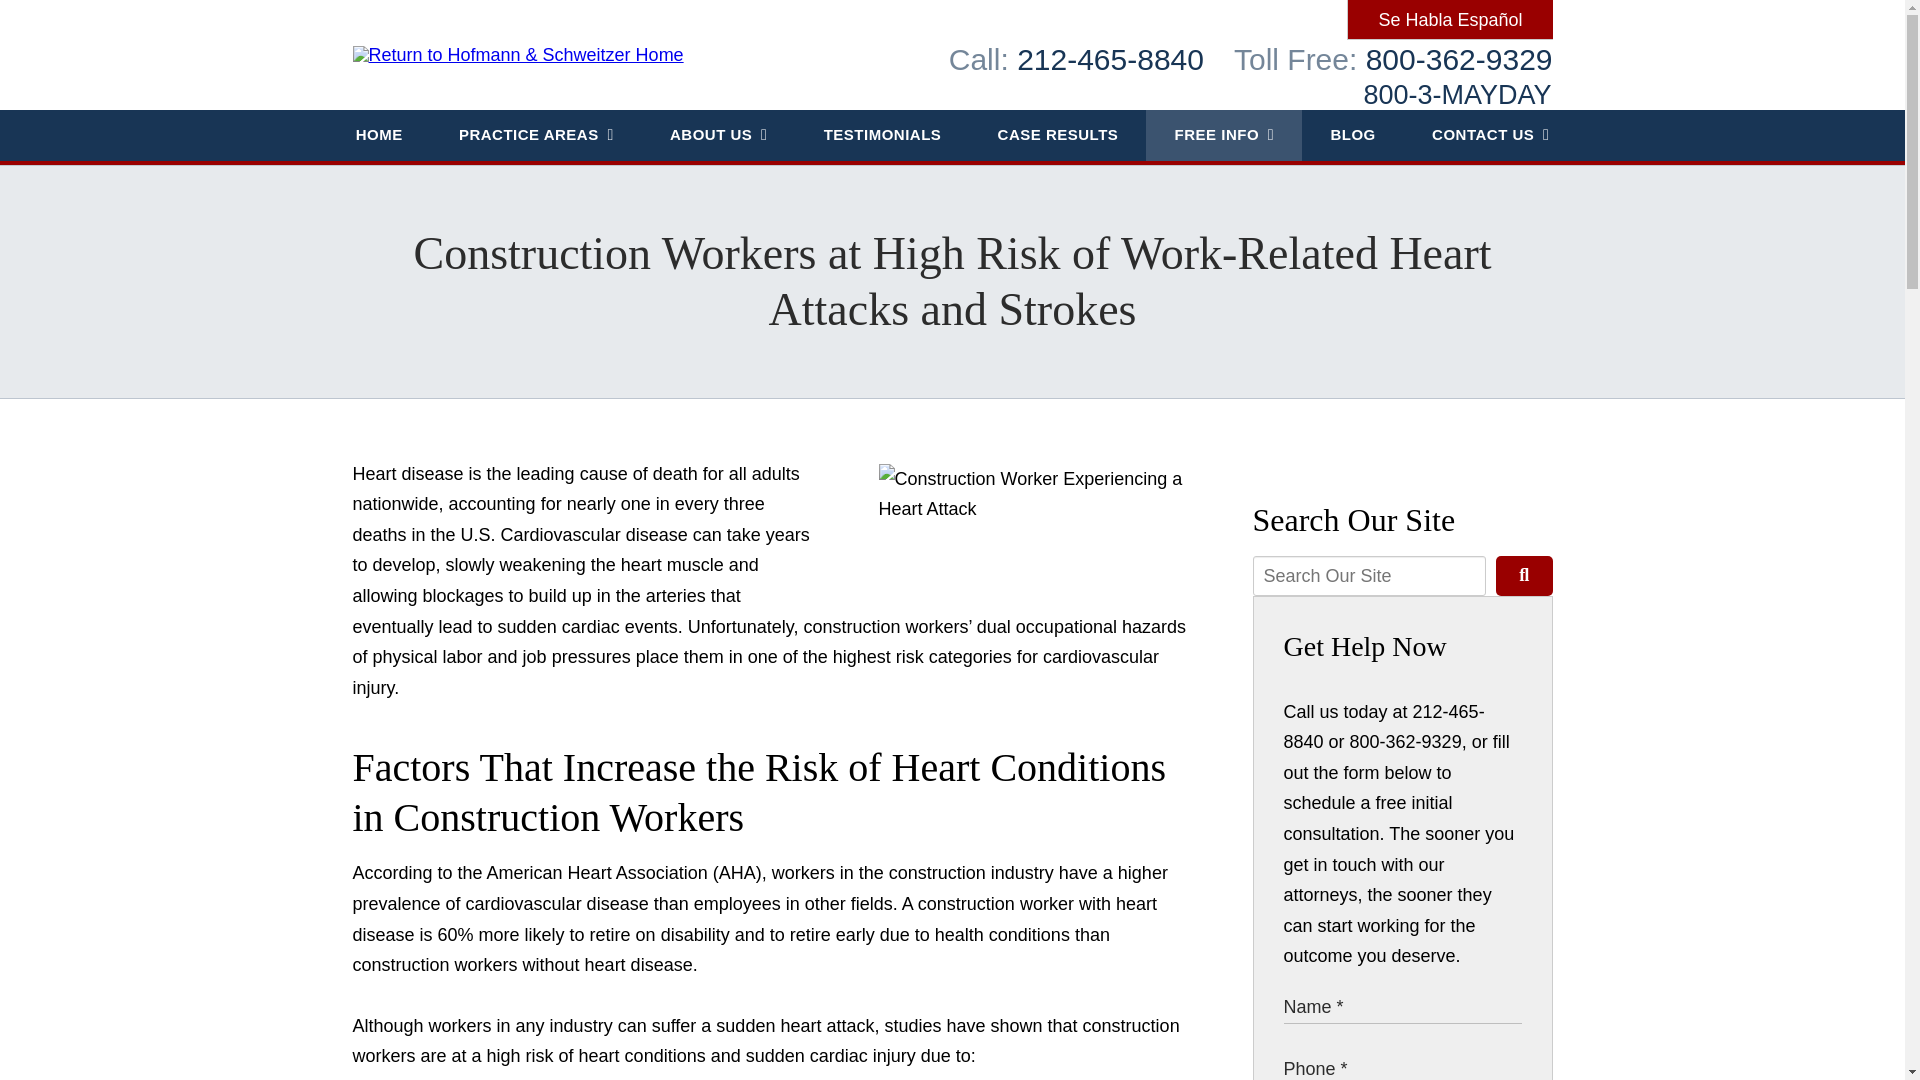 This screenshot has width=1920, height=1080. I want to click on HOME, so click(379, 135).